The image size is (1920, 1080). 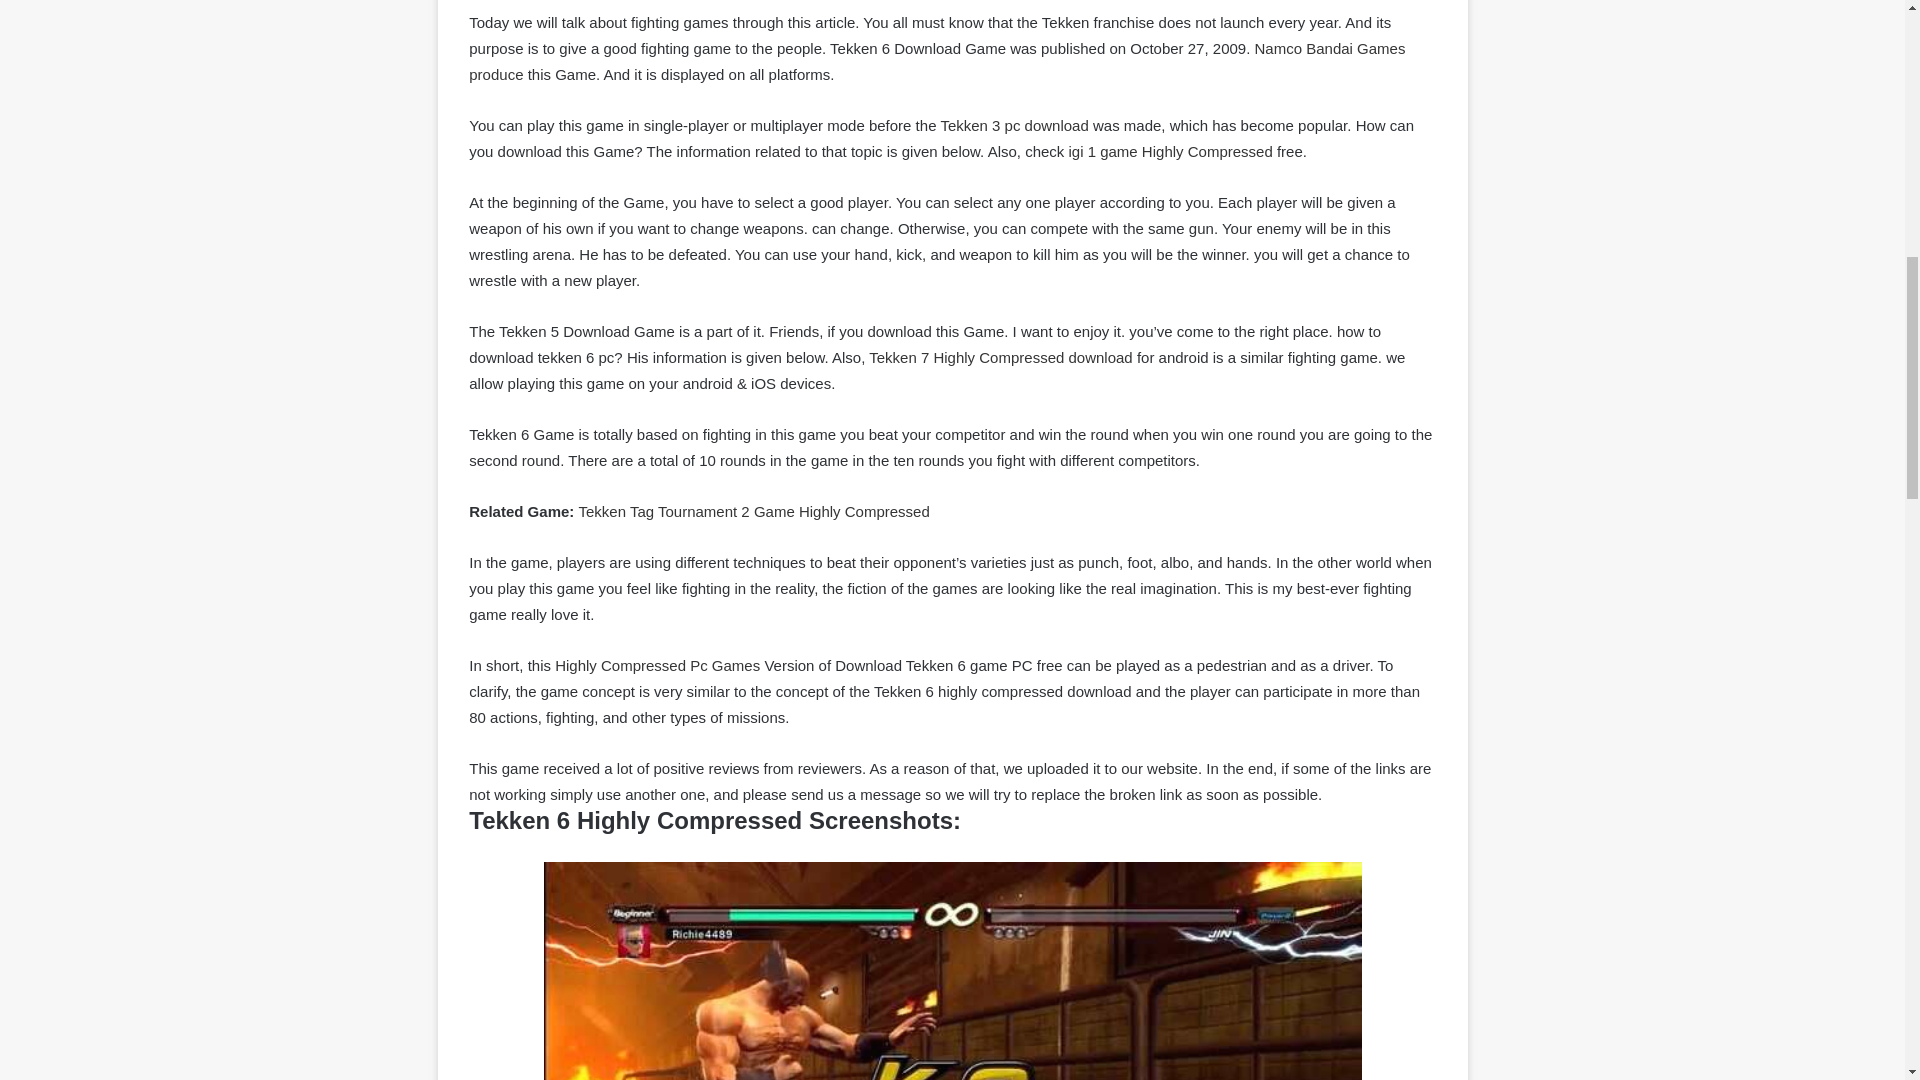 I want to click on Tekken 7 Highly Compressed download, so click(x=1000, y=357).